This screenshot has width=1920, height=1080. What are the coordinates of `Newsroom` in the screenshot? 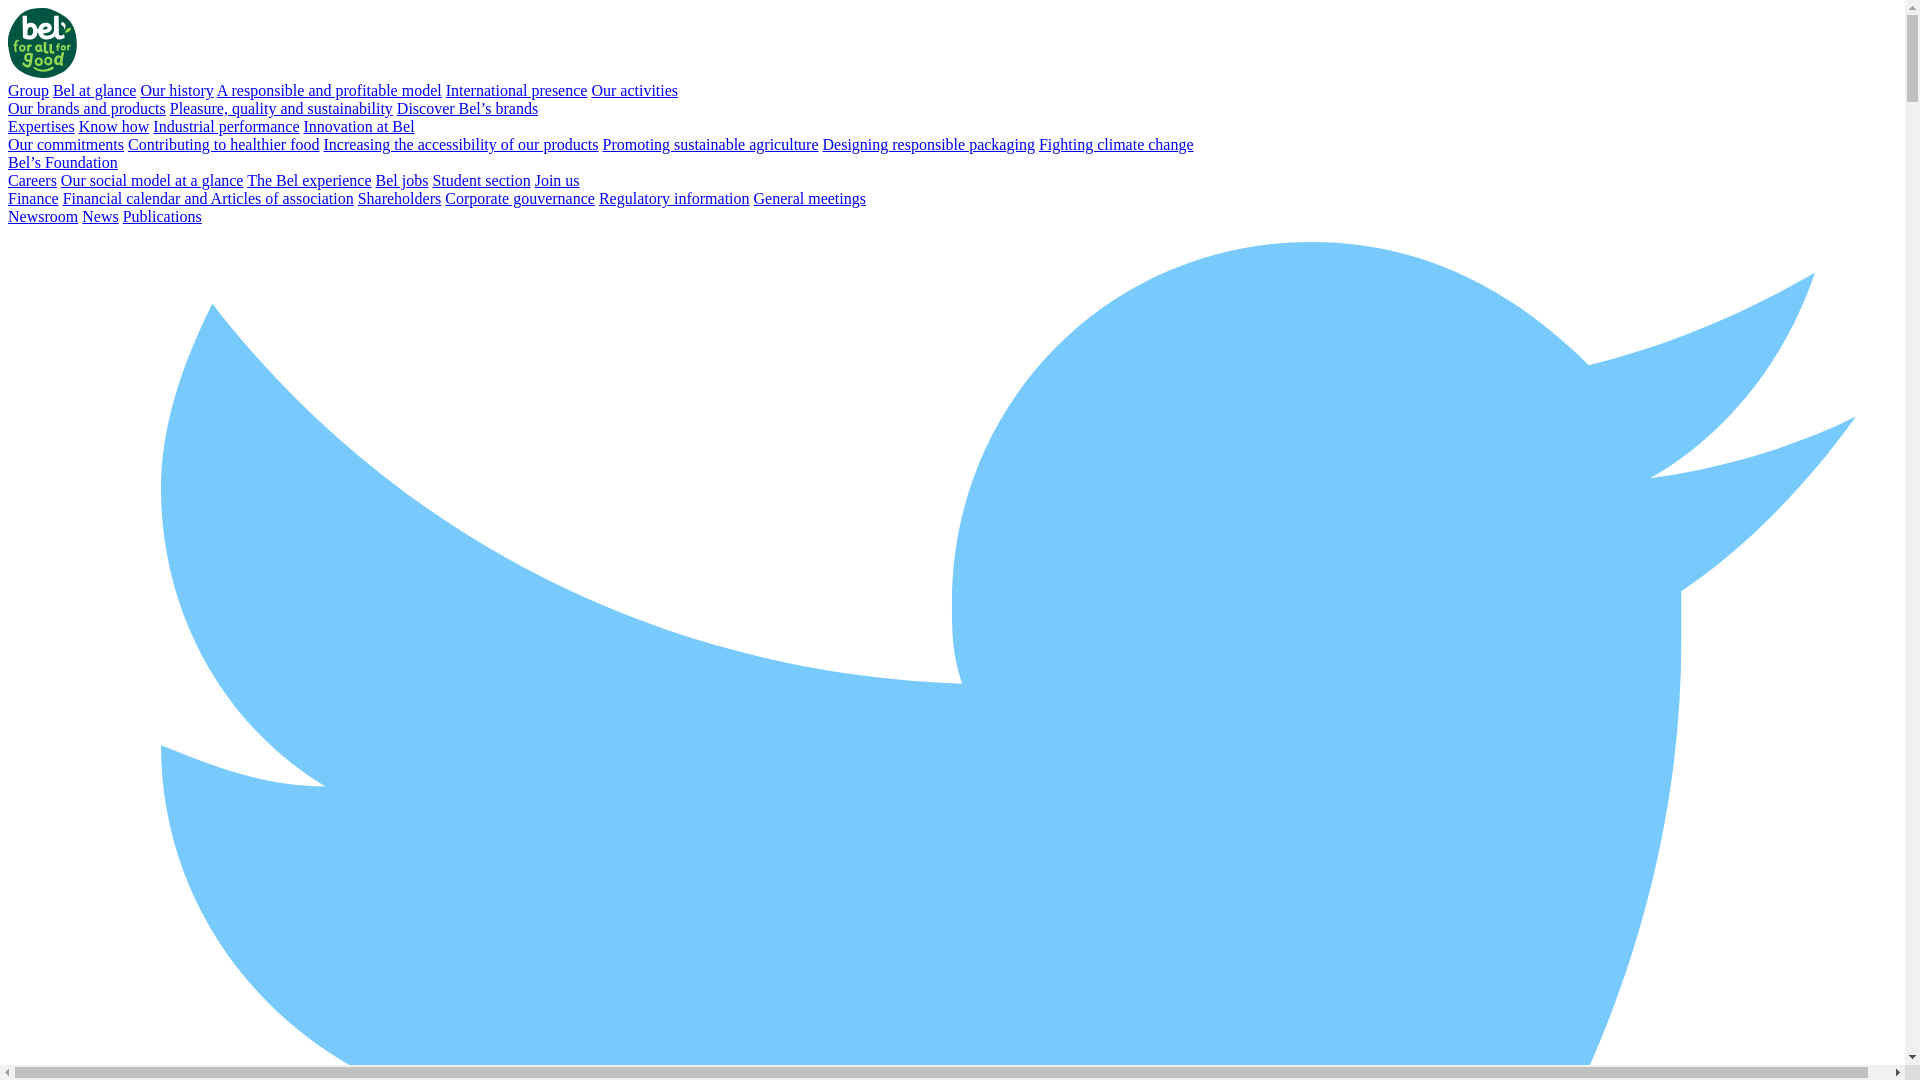 It's located at (43, 216).